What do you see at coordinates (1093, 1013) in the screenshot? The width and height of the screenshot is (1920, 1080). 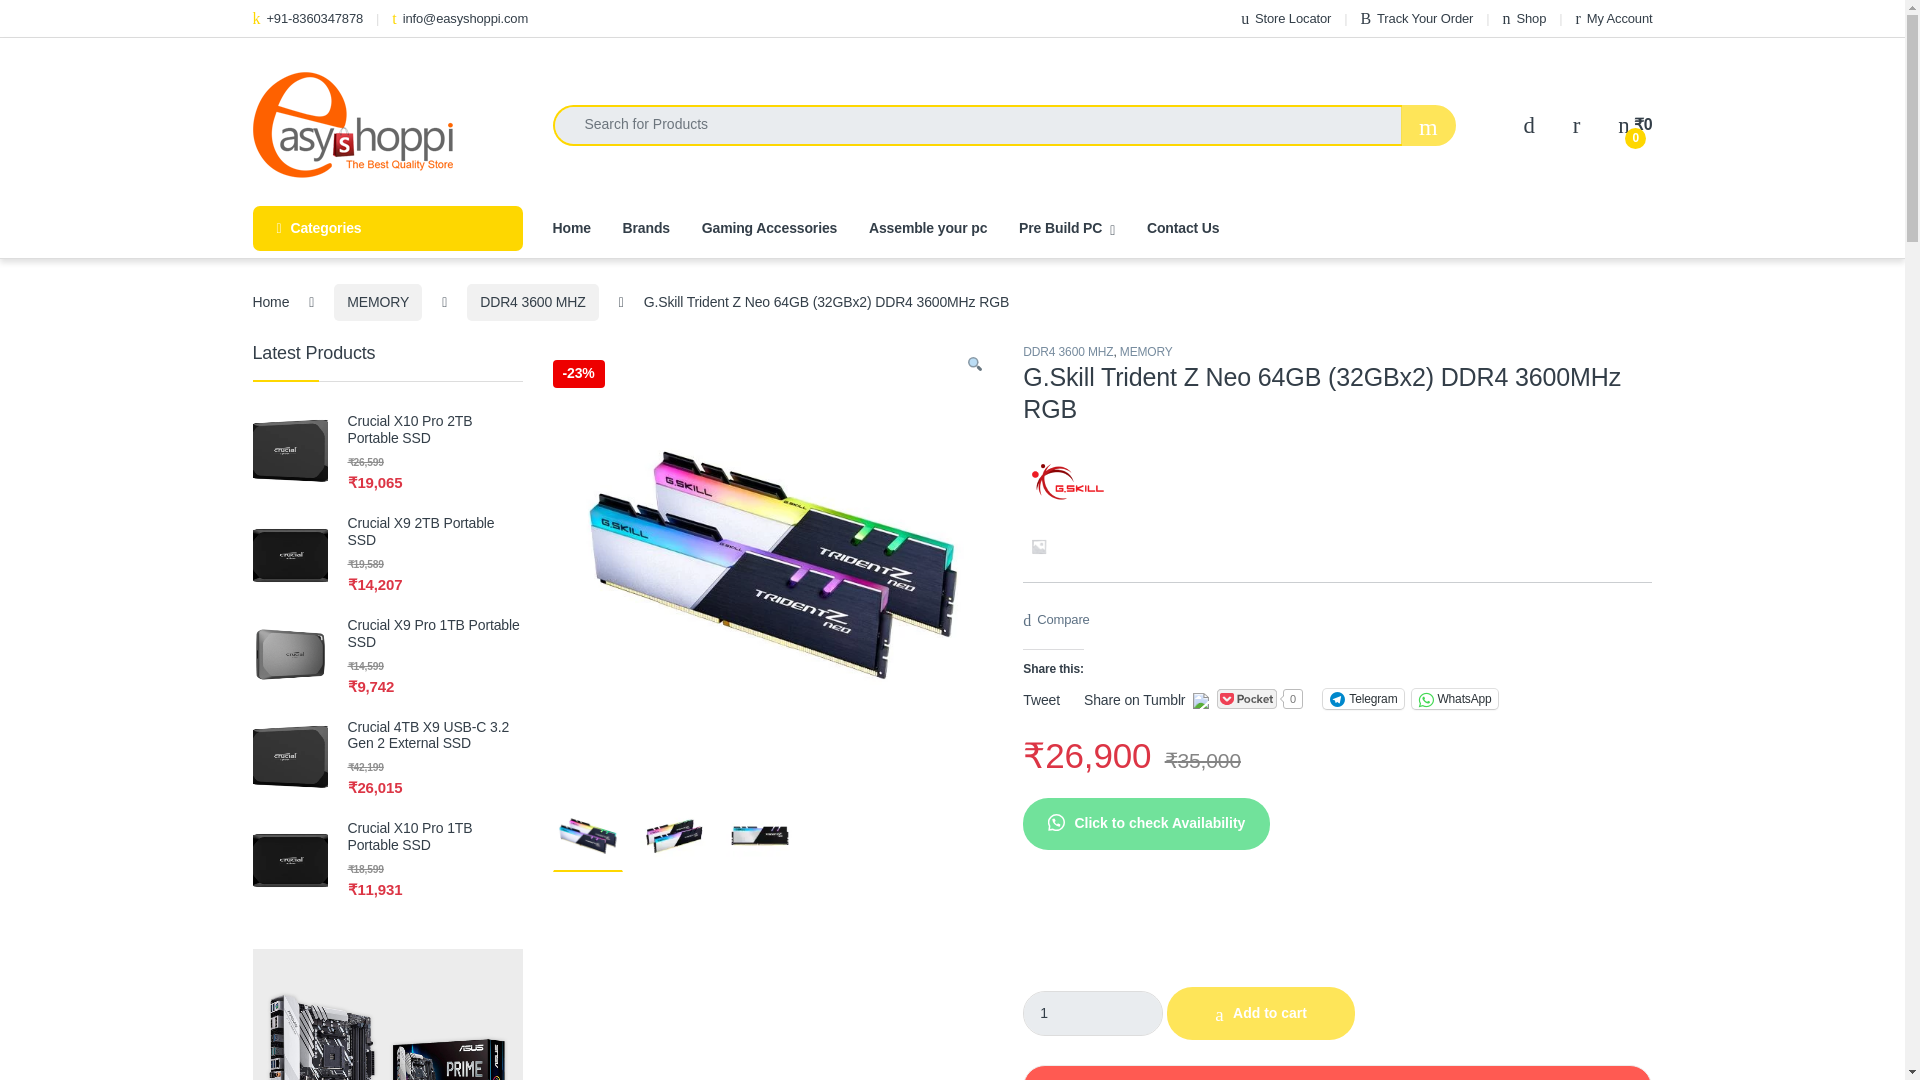 I see `1` at bounding box center [1093, 1013].